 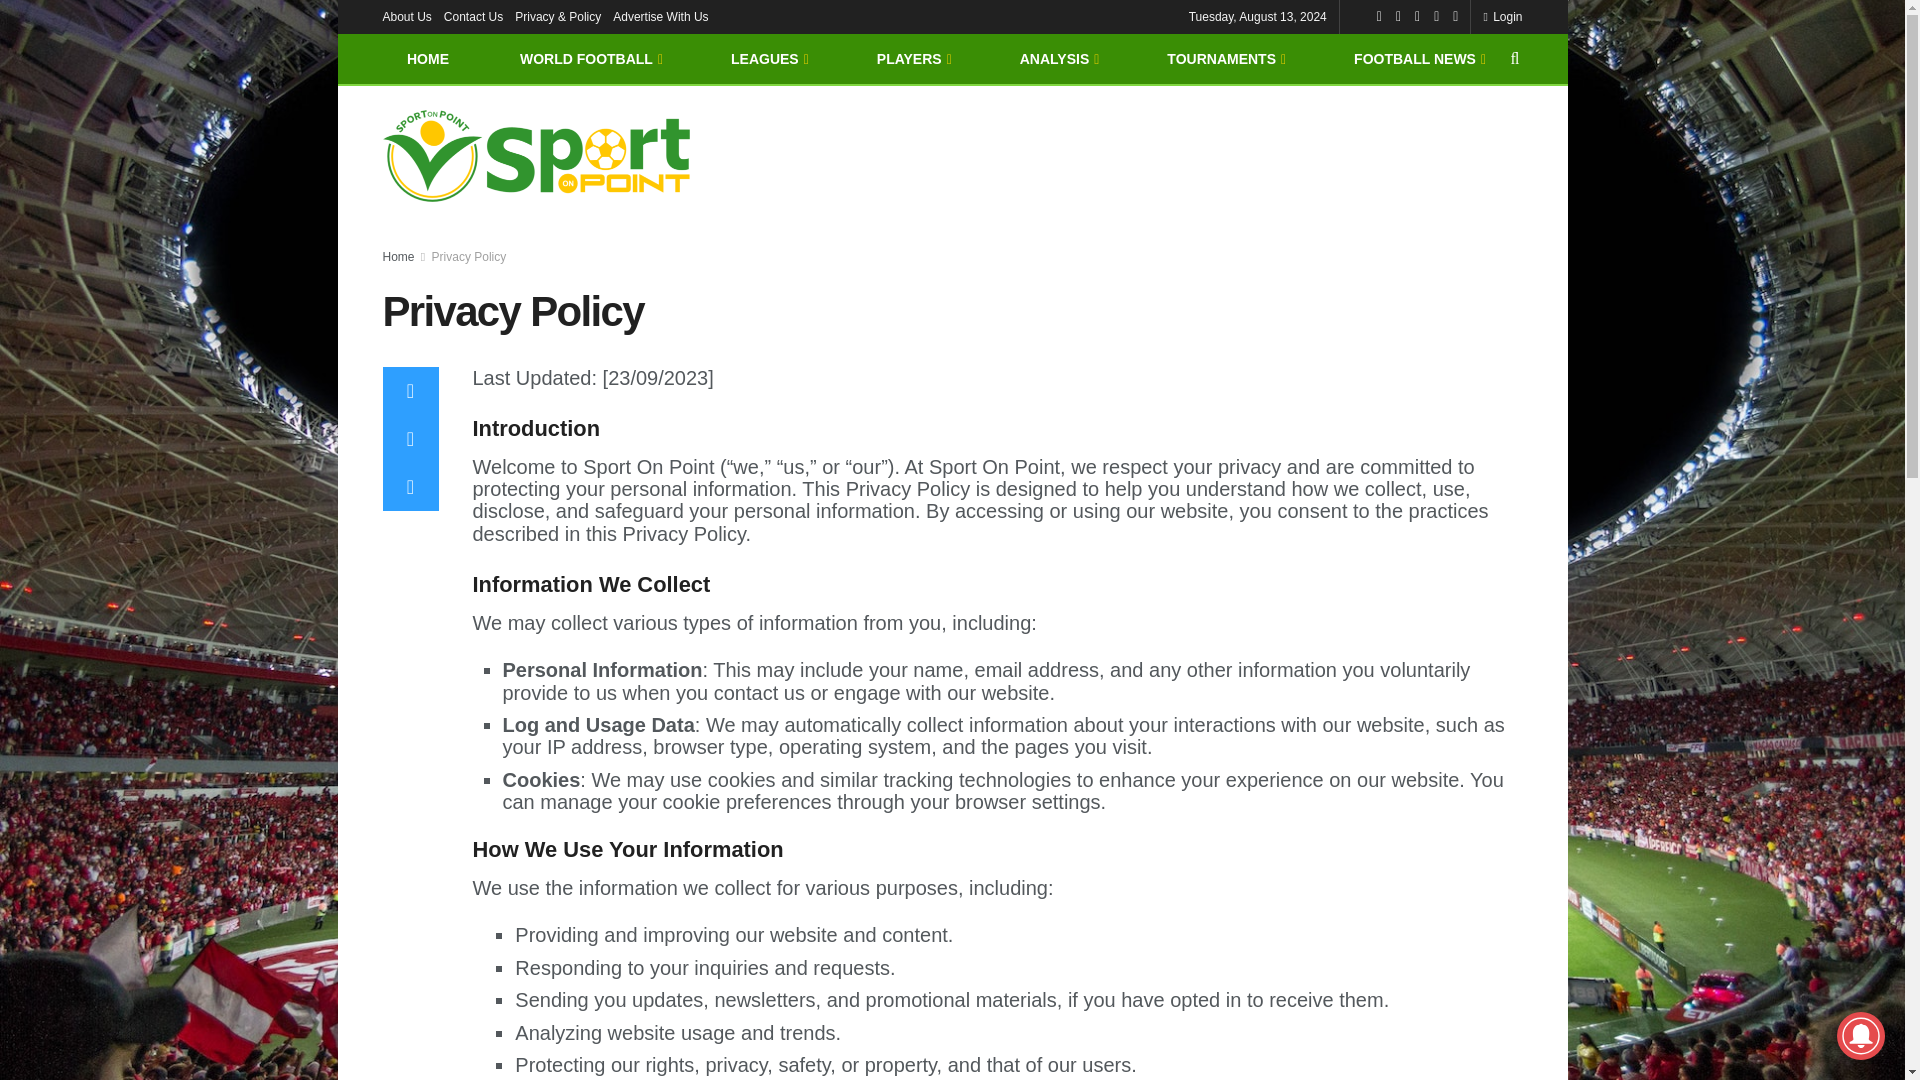 What do you see at coordinates (1058, 58) in the screenshot?
I see `ANALYSIS` at bounding box center [1058, 58].